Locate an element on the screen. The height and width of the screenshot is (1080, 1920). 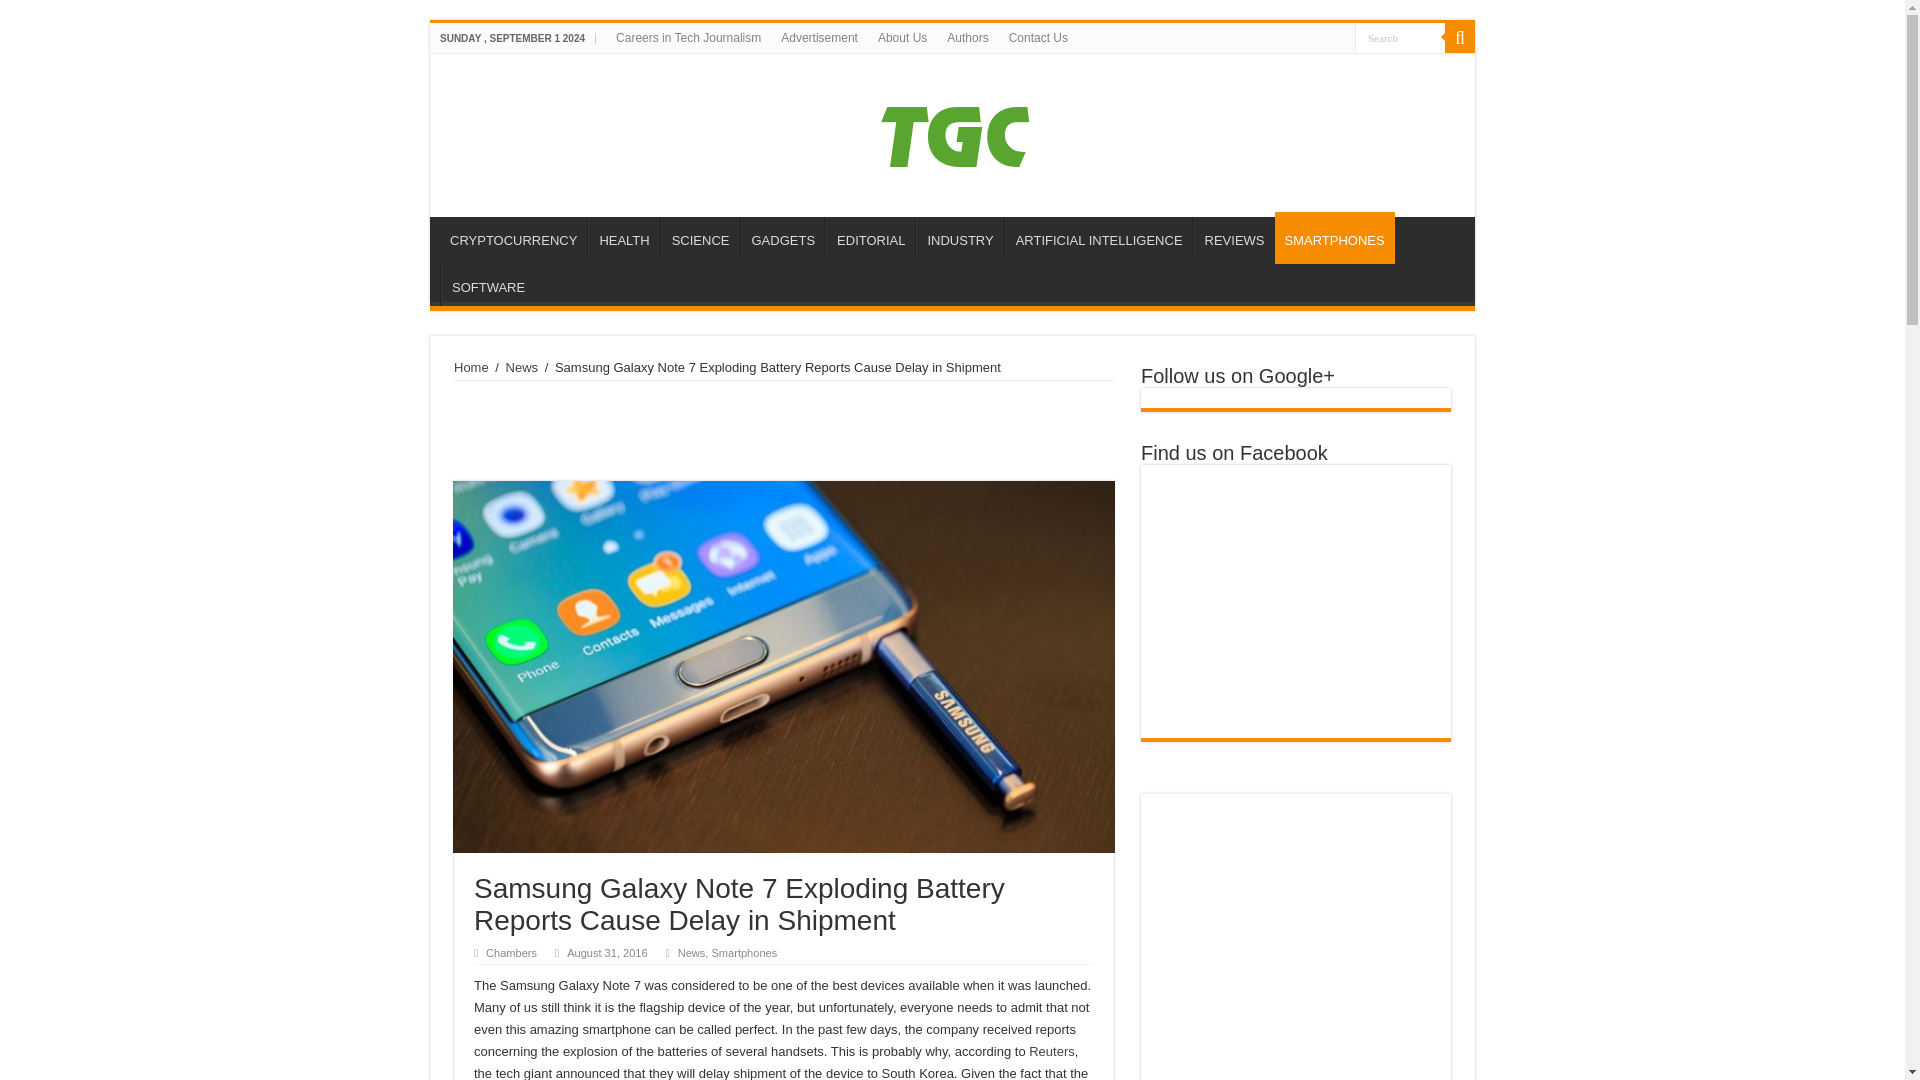
News is located at coordinates (692, 953).